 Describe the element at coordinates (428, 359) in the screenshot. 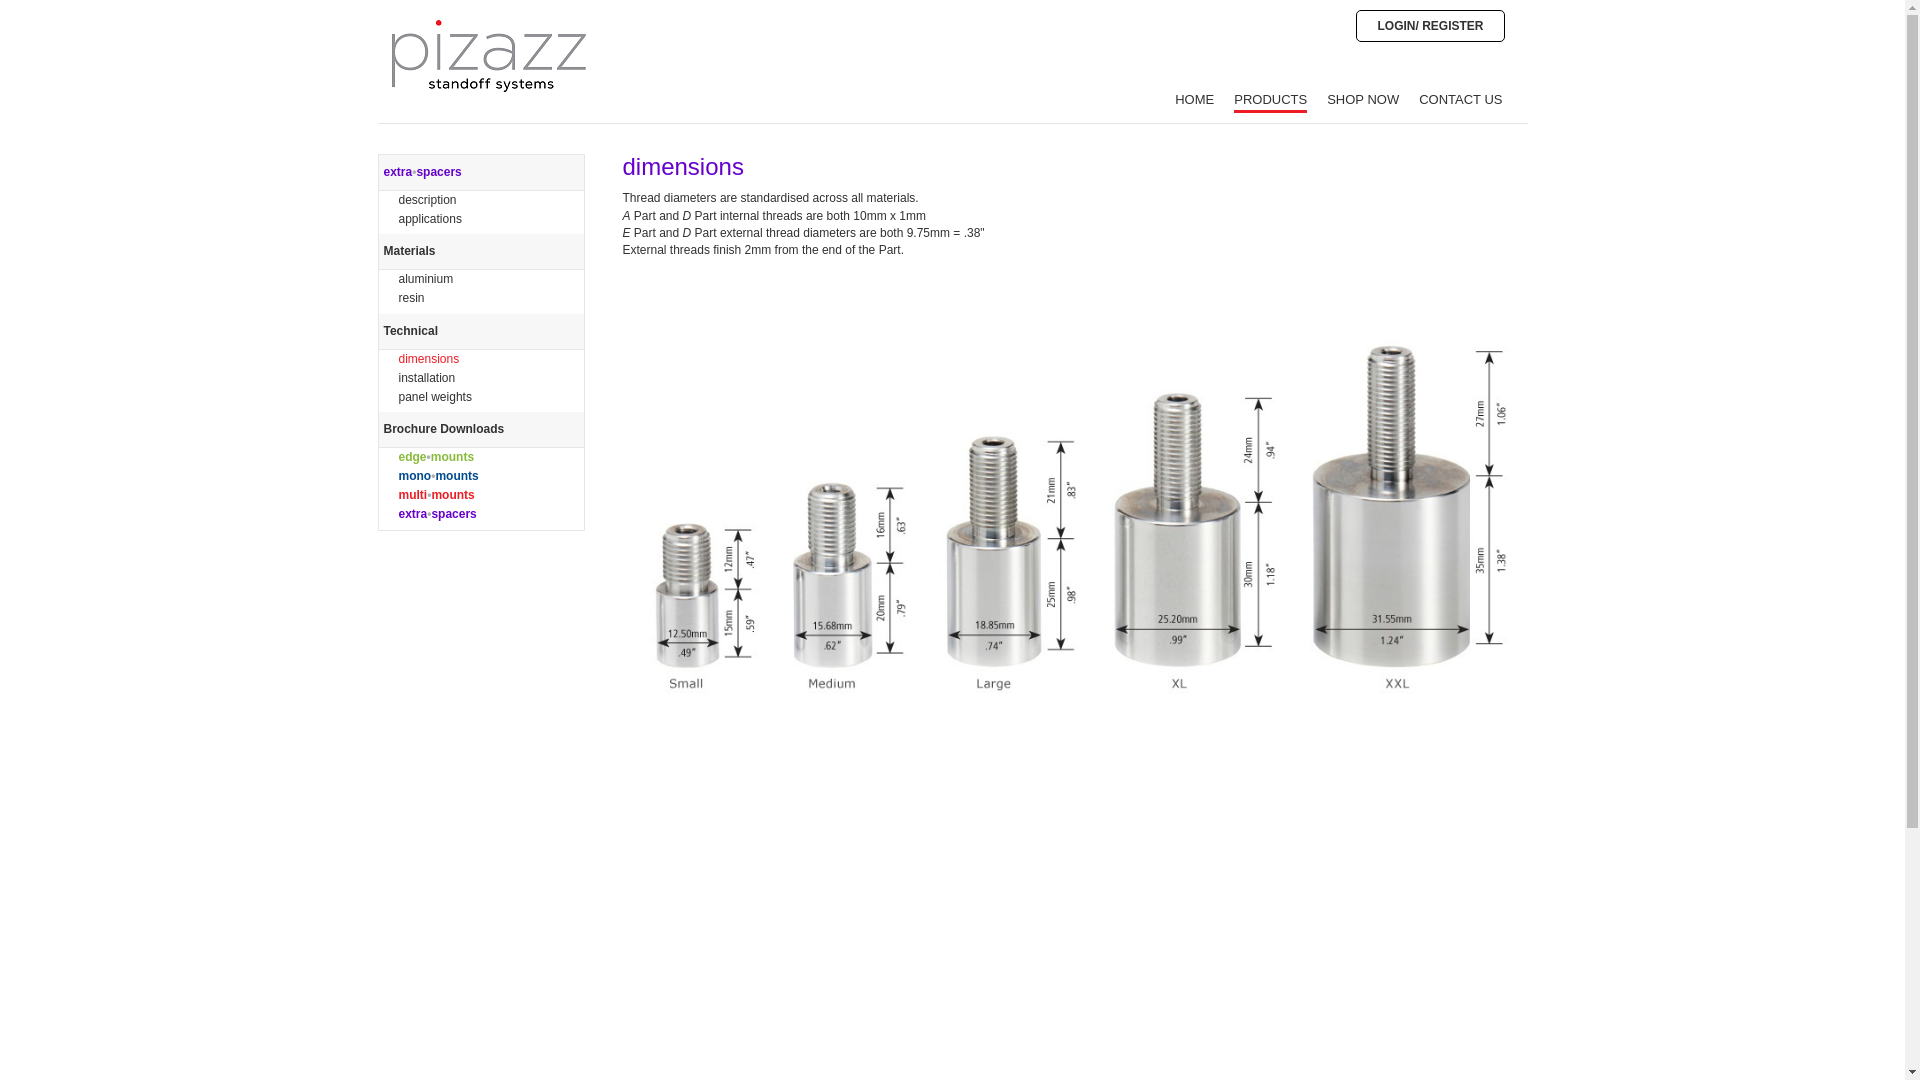

I see `dimensions` at that location.